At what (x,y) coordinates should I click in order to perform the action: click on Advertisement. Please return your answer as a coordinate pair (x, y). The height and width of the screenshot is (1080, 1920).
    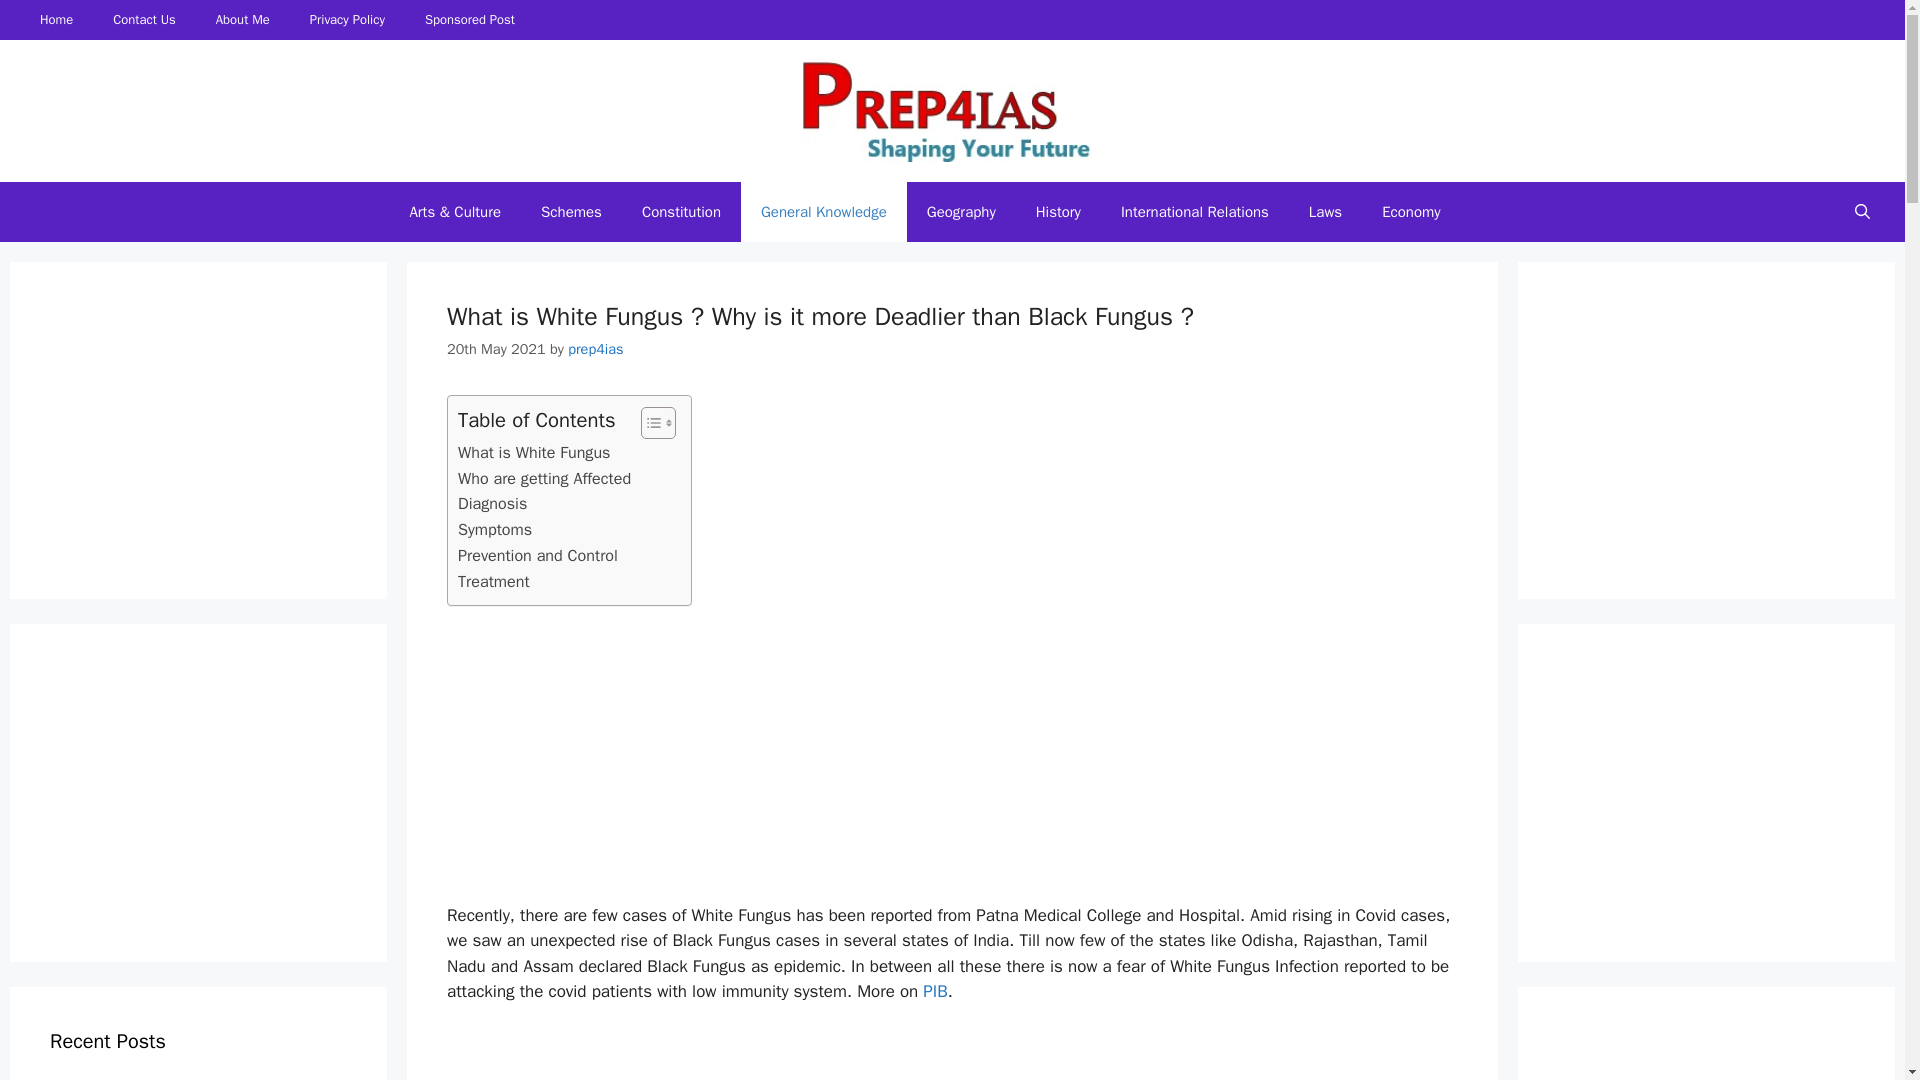
    Looking at the image, I should click on (199, 426).